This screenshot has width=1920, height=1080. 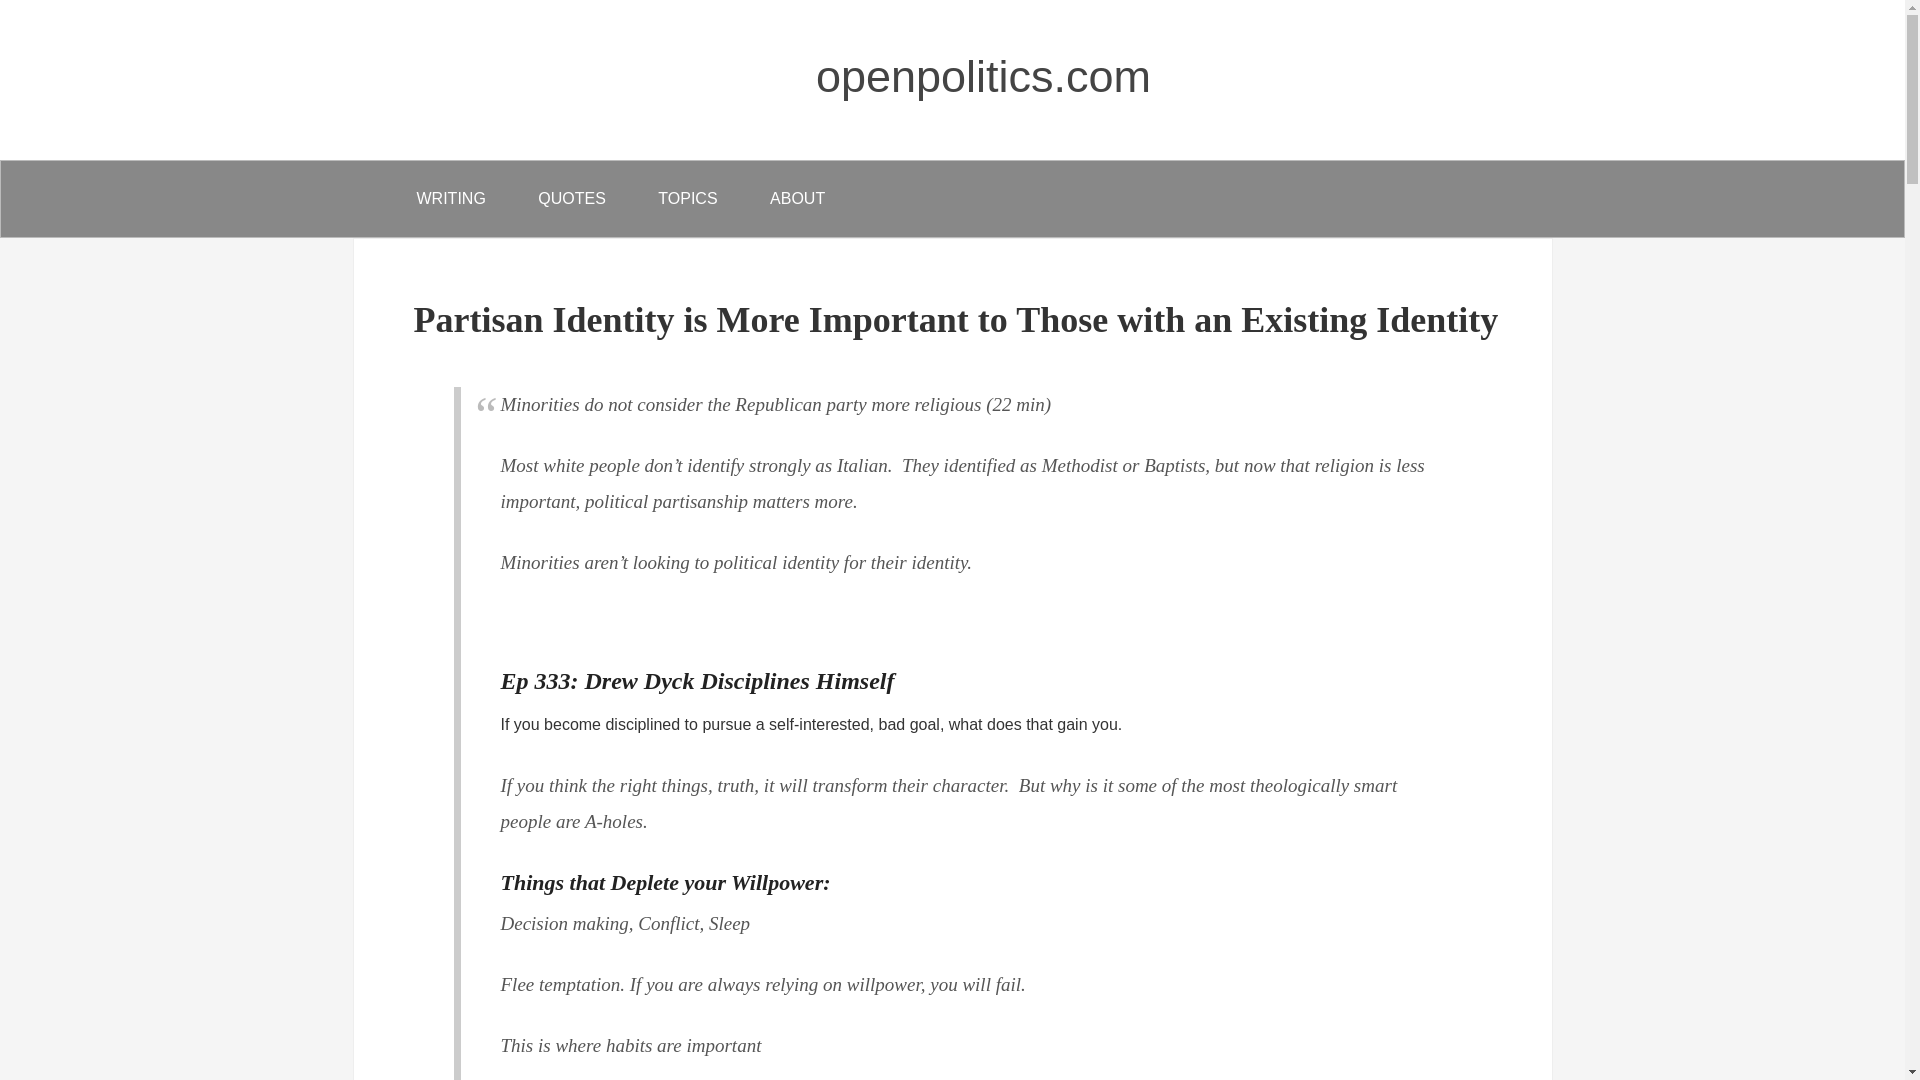 What do you see at coordinates (572, 198) in the screenshot?
I see `QUOTES` at bounding box center [572, 198].